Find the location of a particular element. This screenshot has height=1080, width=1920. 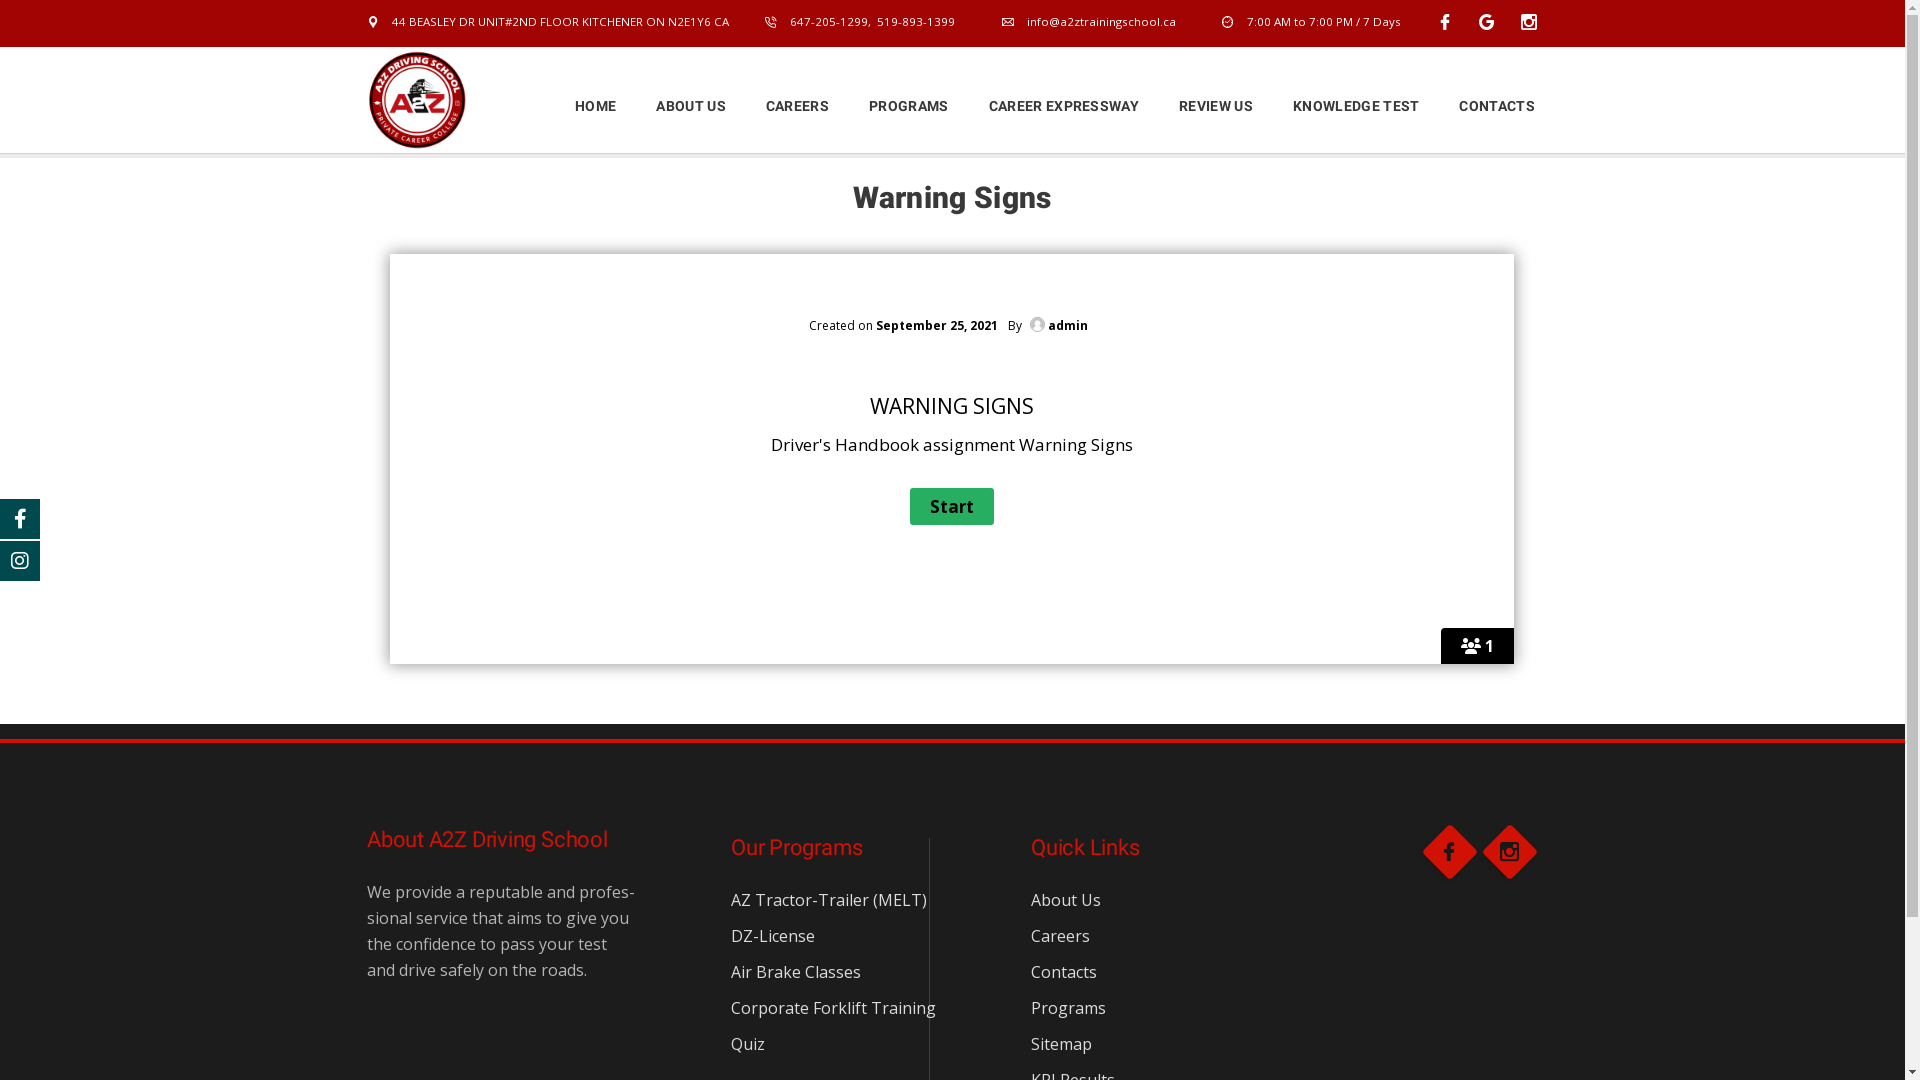

Programs is located at coordinates (1068, 1008).